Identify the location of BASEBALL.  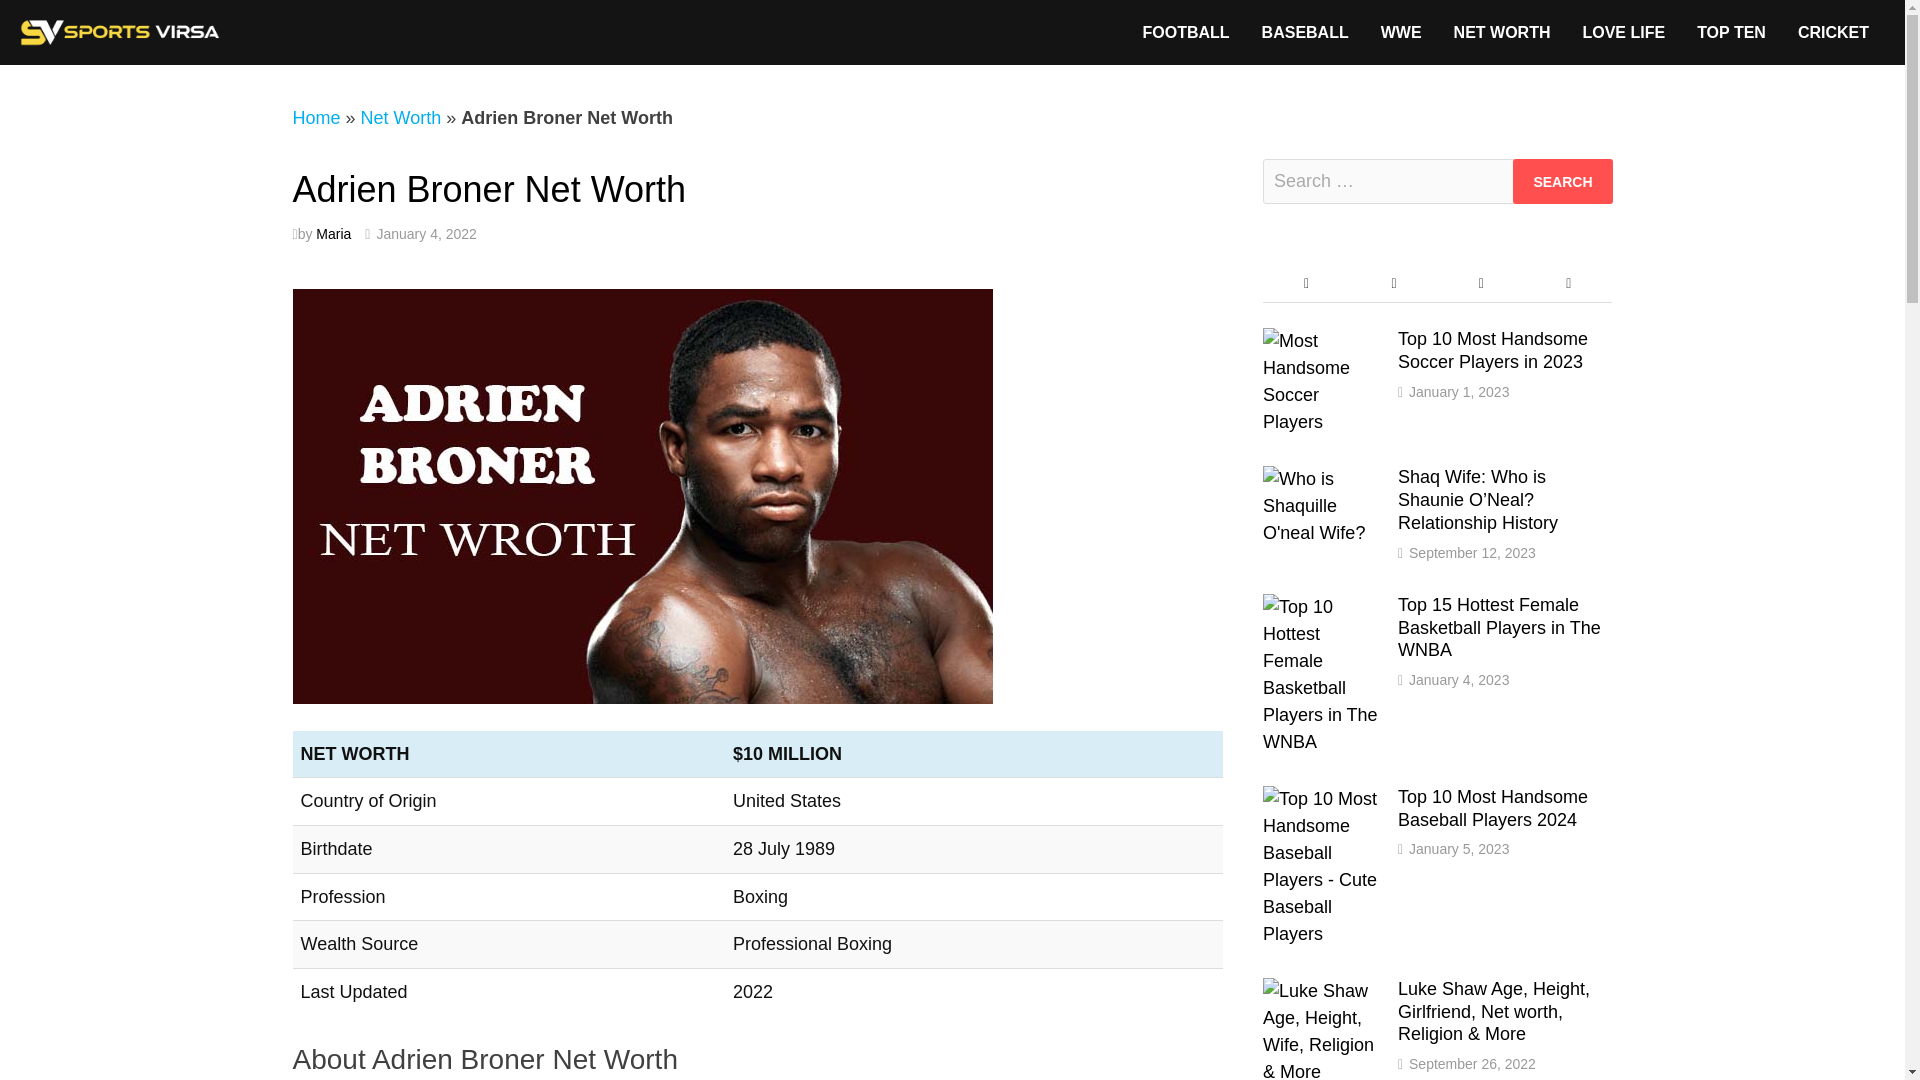
(1306, 32).